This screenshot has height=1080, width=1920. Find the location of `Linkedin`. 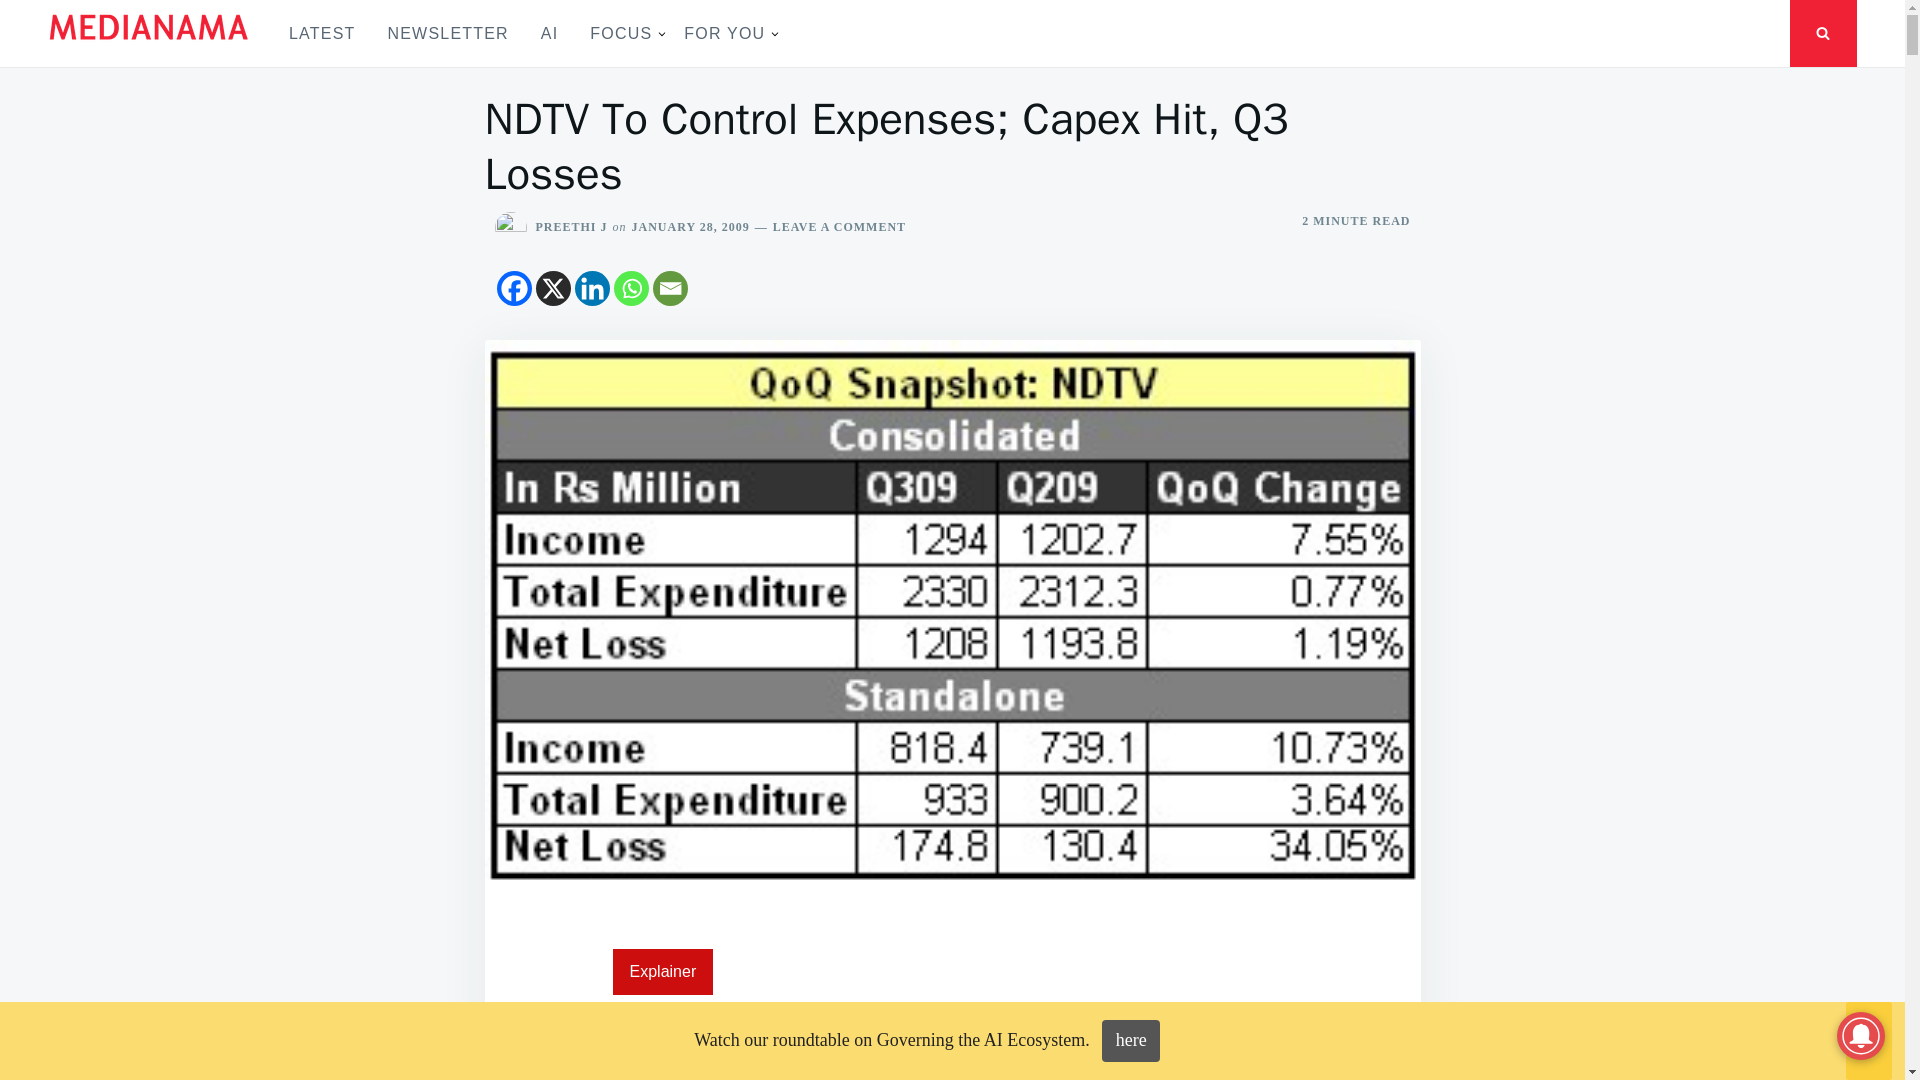

Linkedin is located at coordinates (591, 288).